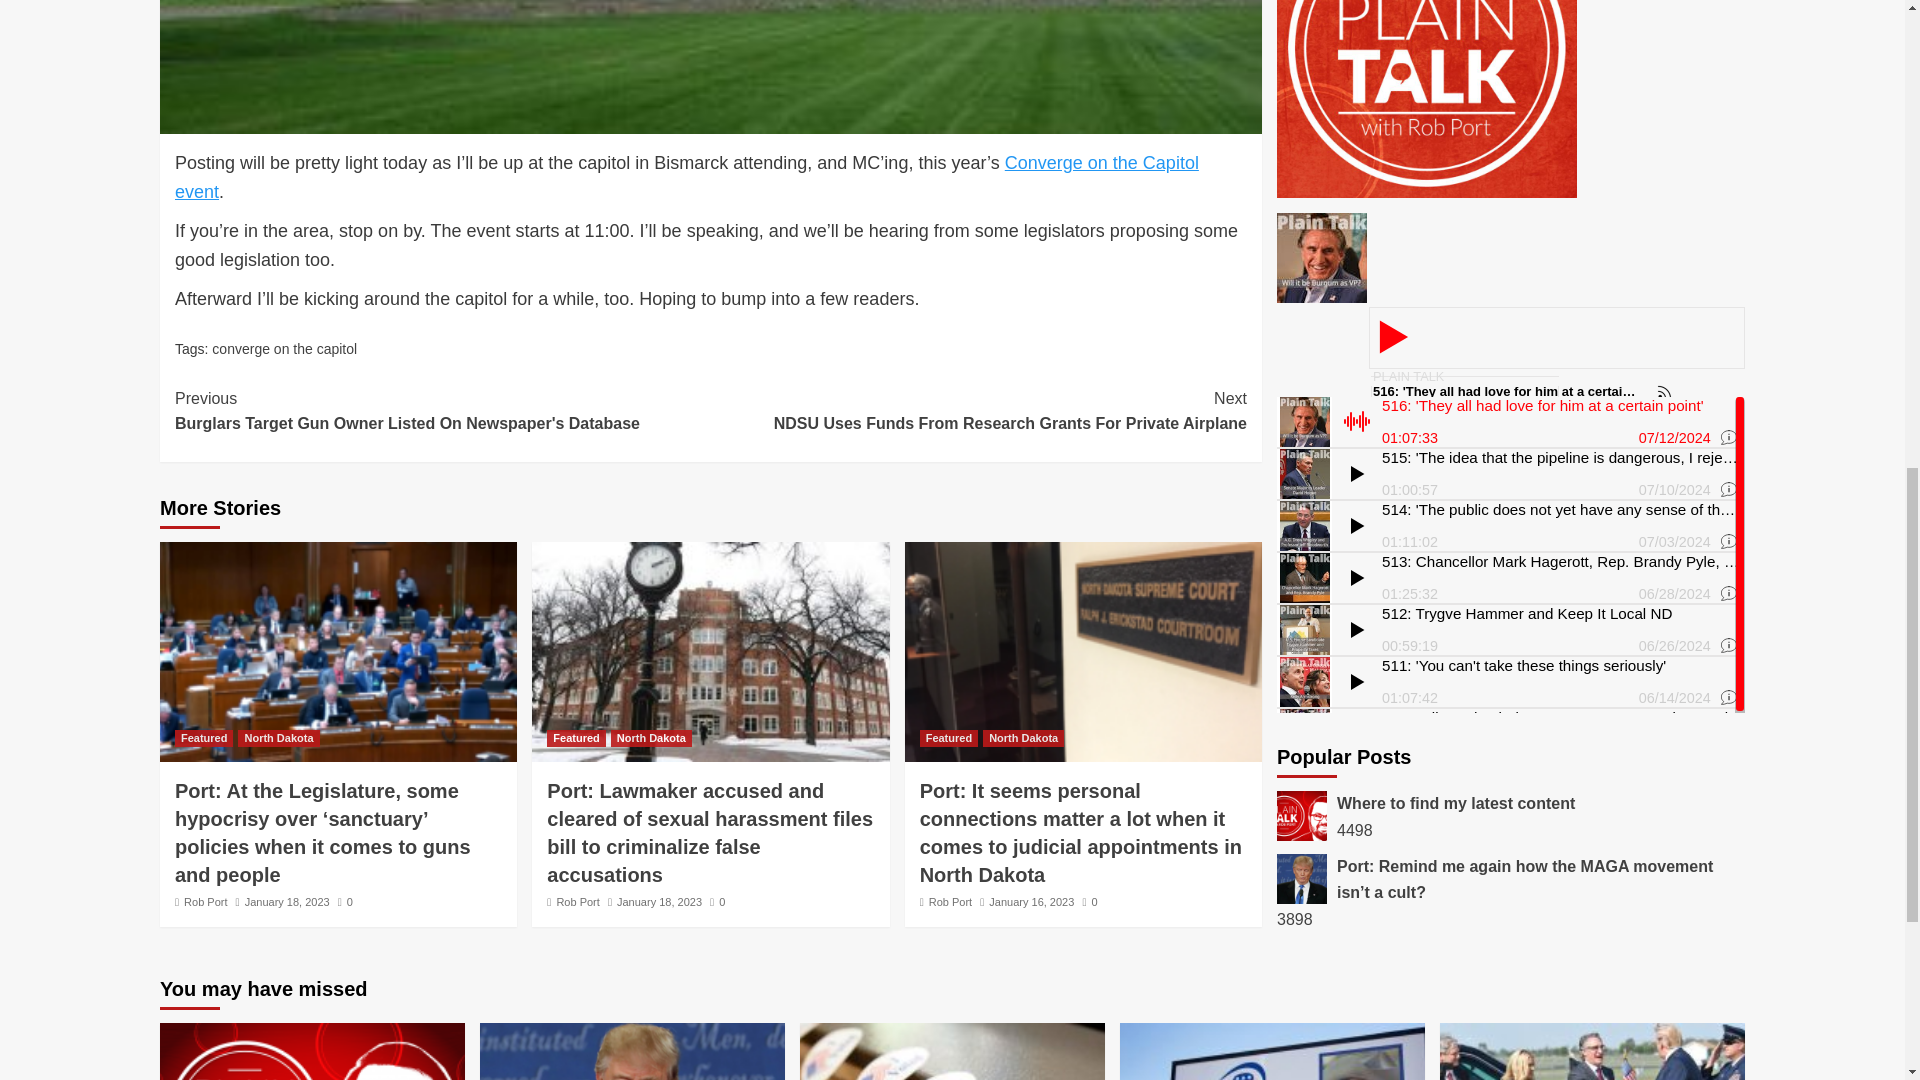 The height and width of the screenshot is (1080, 1920). I want to click on Converge on the Capitol event, so click(686, 177).